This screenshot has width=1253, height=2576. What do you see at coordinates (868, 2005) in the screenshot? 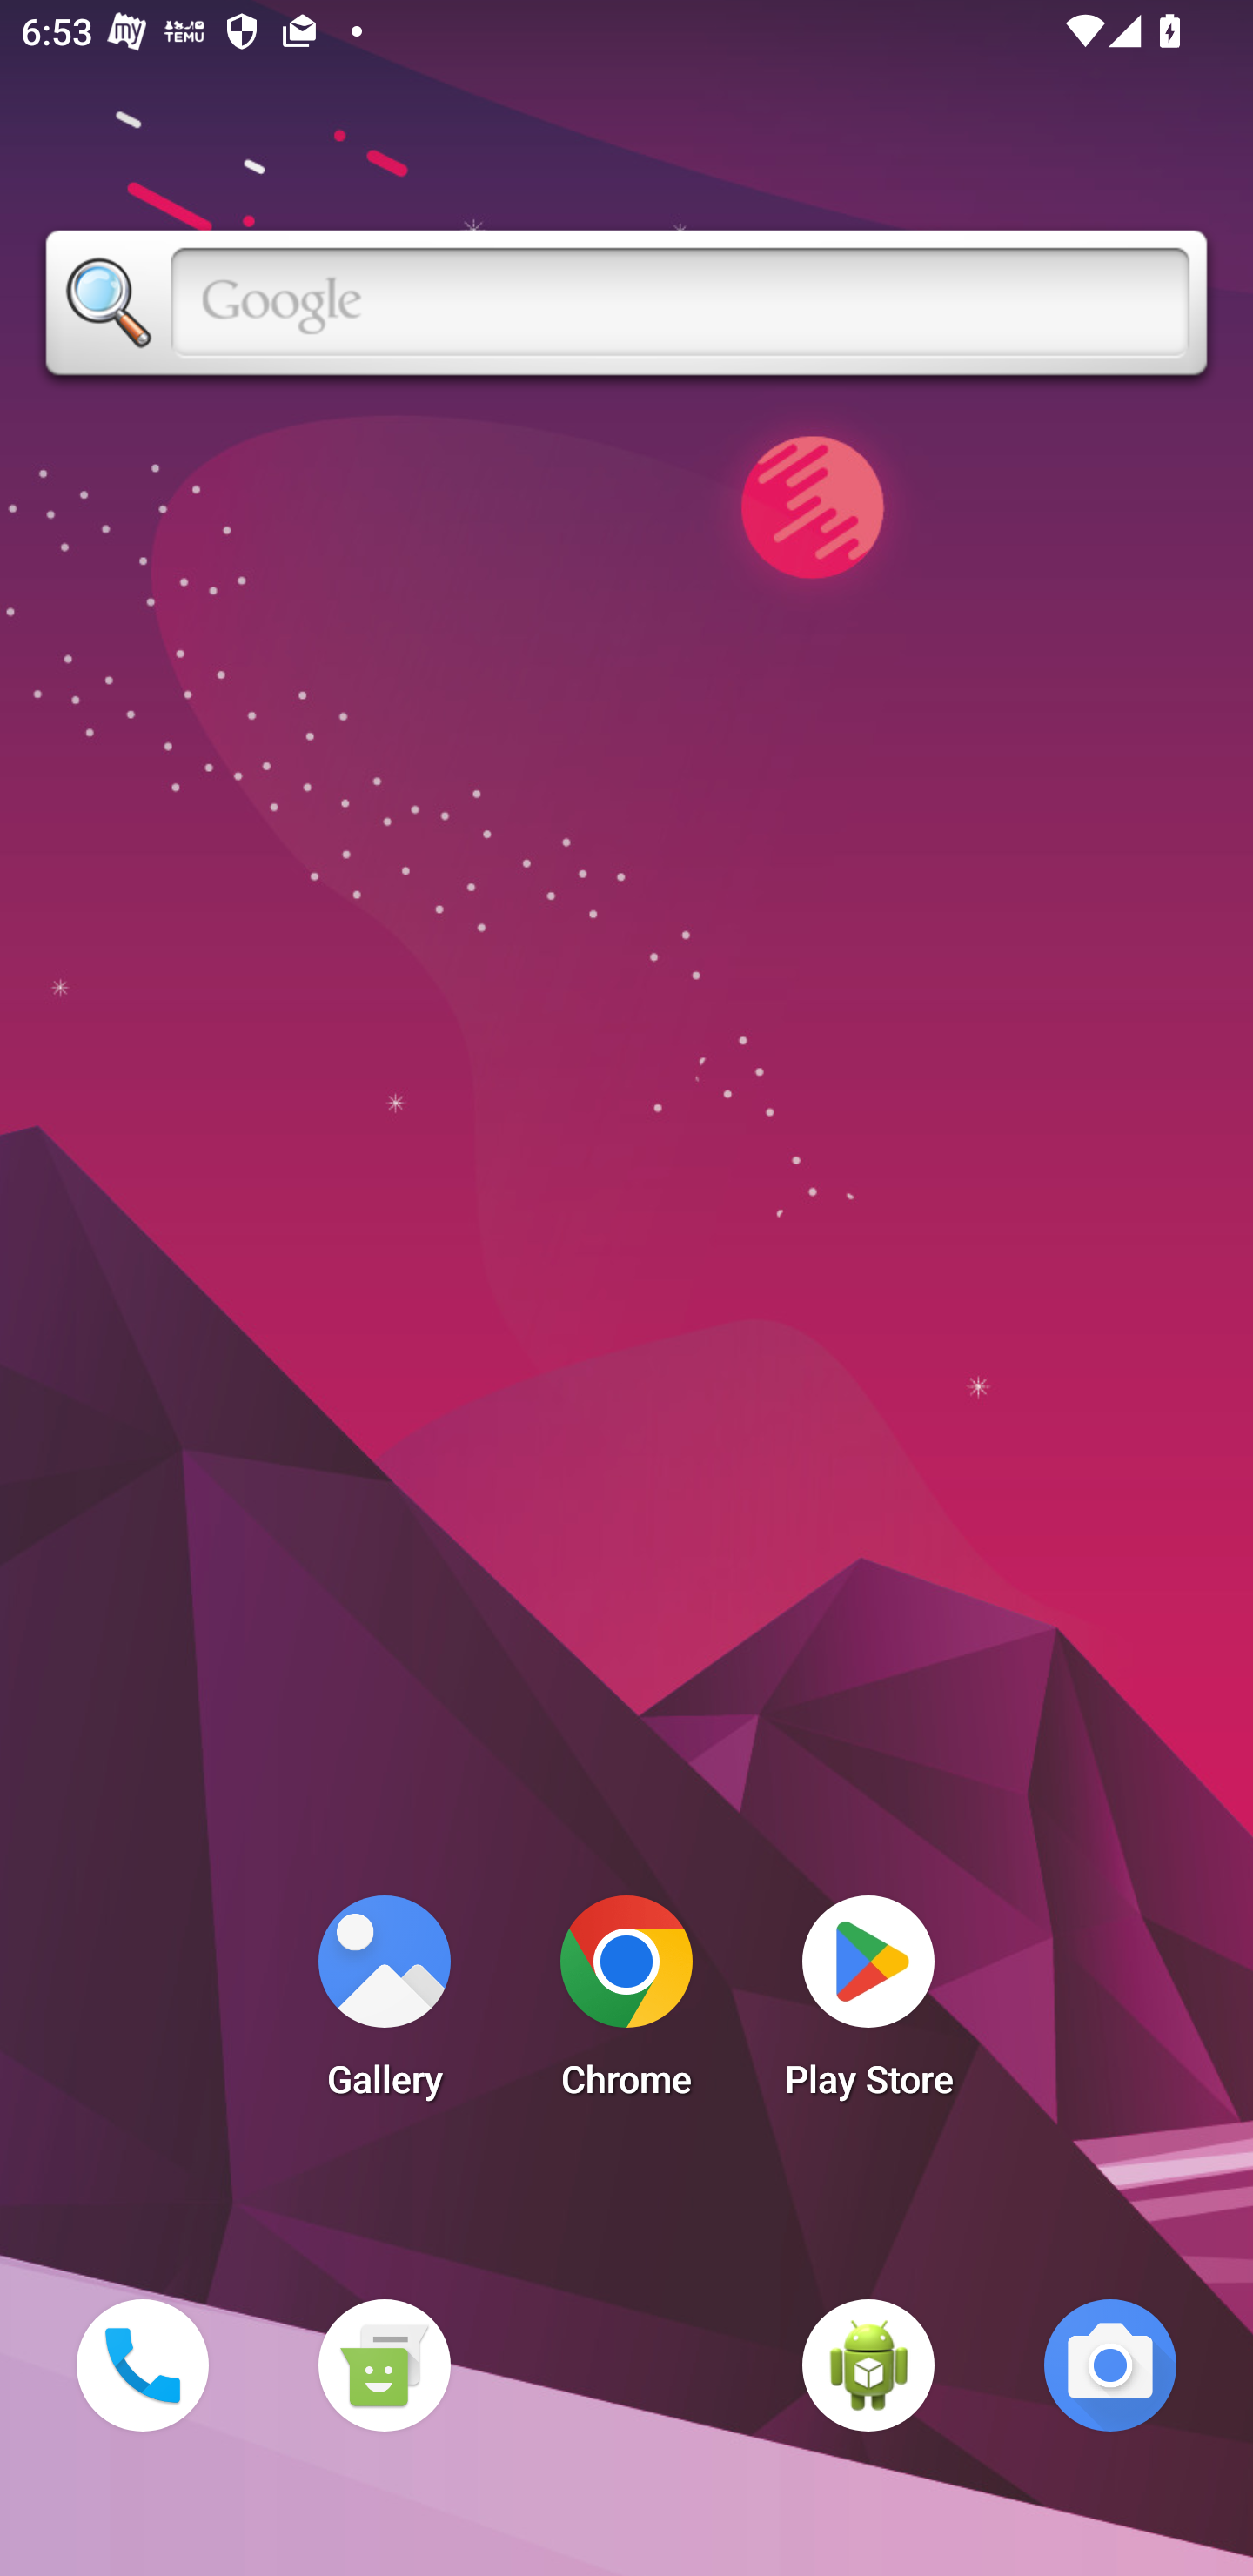
I see `Play Store` at bounding box center [868, 2005].